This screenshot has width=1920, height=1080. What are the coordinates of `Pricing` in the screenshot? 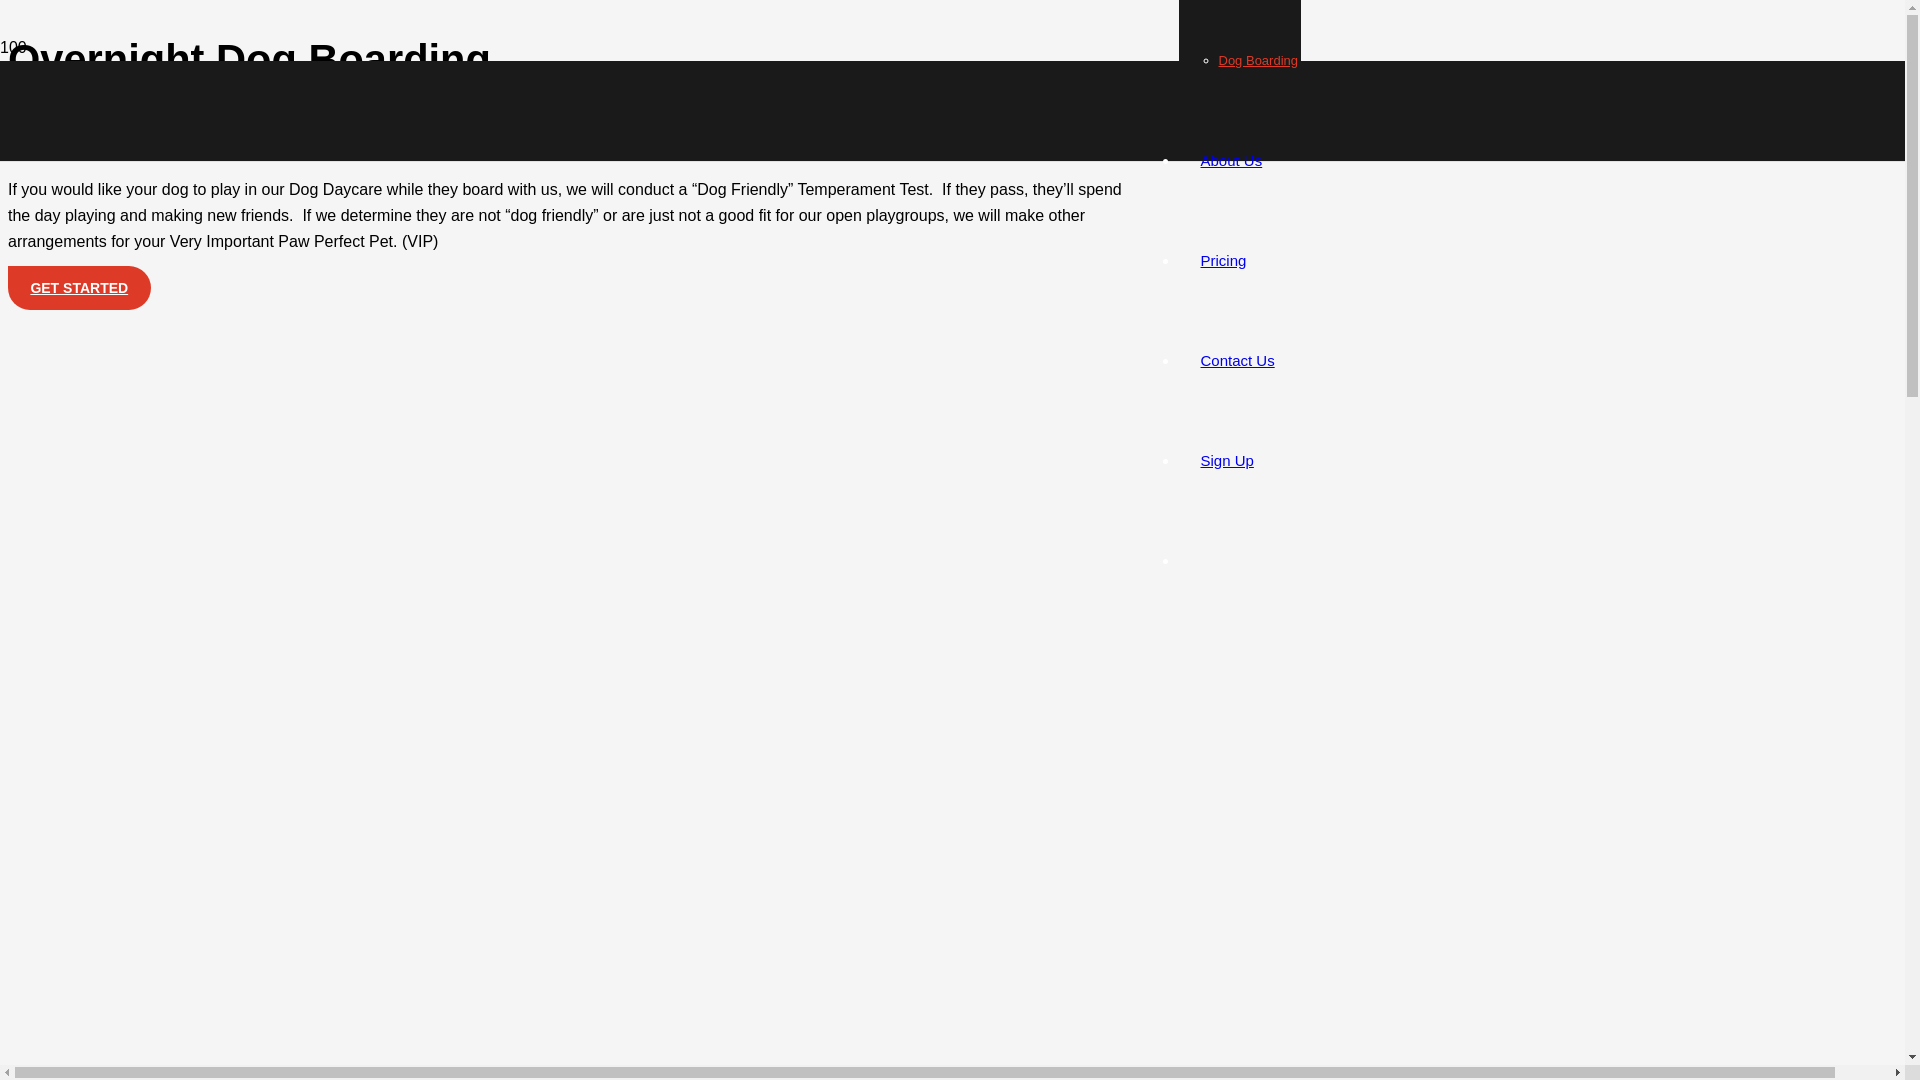 It's located at (1222, 260).